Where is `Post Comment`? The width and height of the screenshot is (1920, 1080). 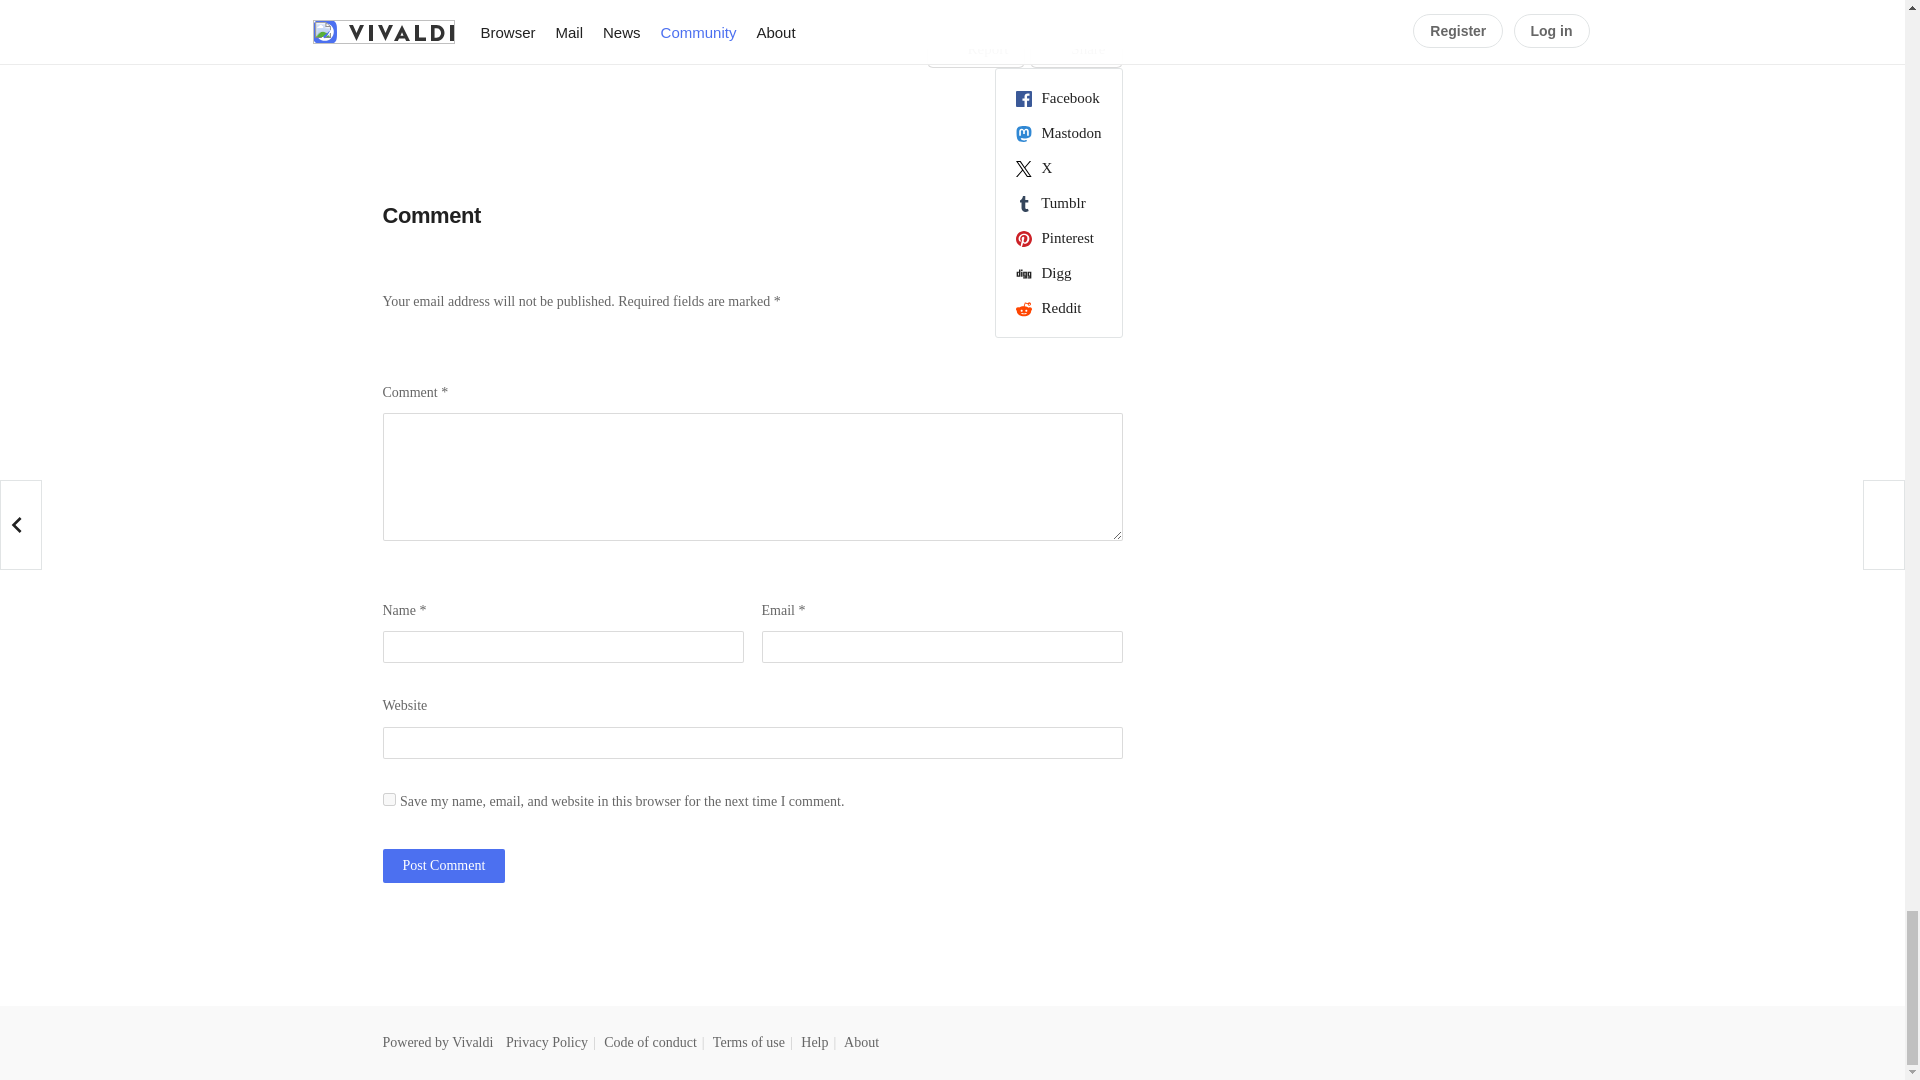 Post Comment is located at coordinates (443, 866).